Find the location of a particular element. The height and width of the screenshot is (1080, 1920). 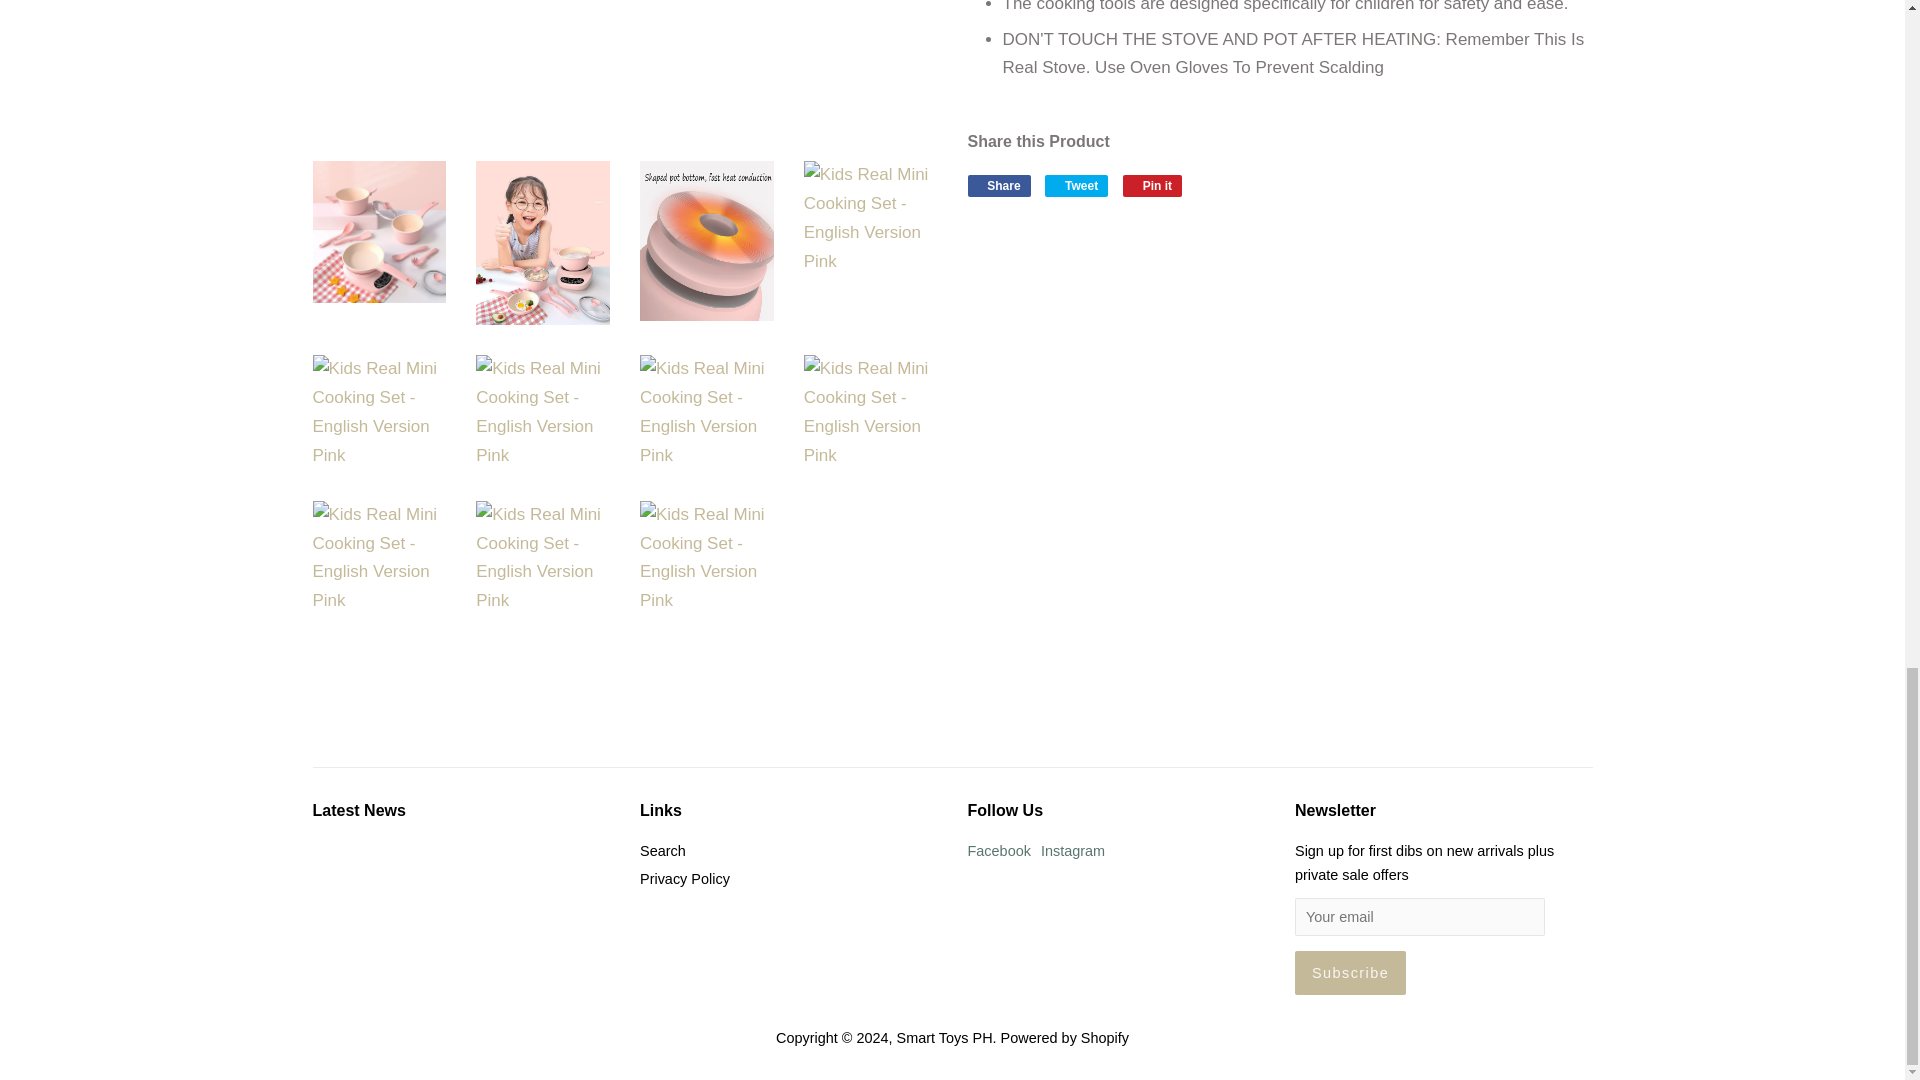

Smart Toys PH on Instagram is located at coordinates (1072, 850).